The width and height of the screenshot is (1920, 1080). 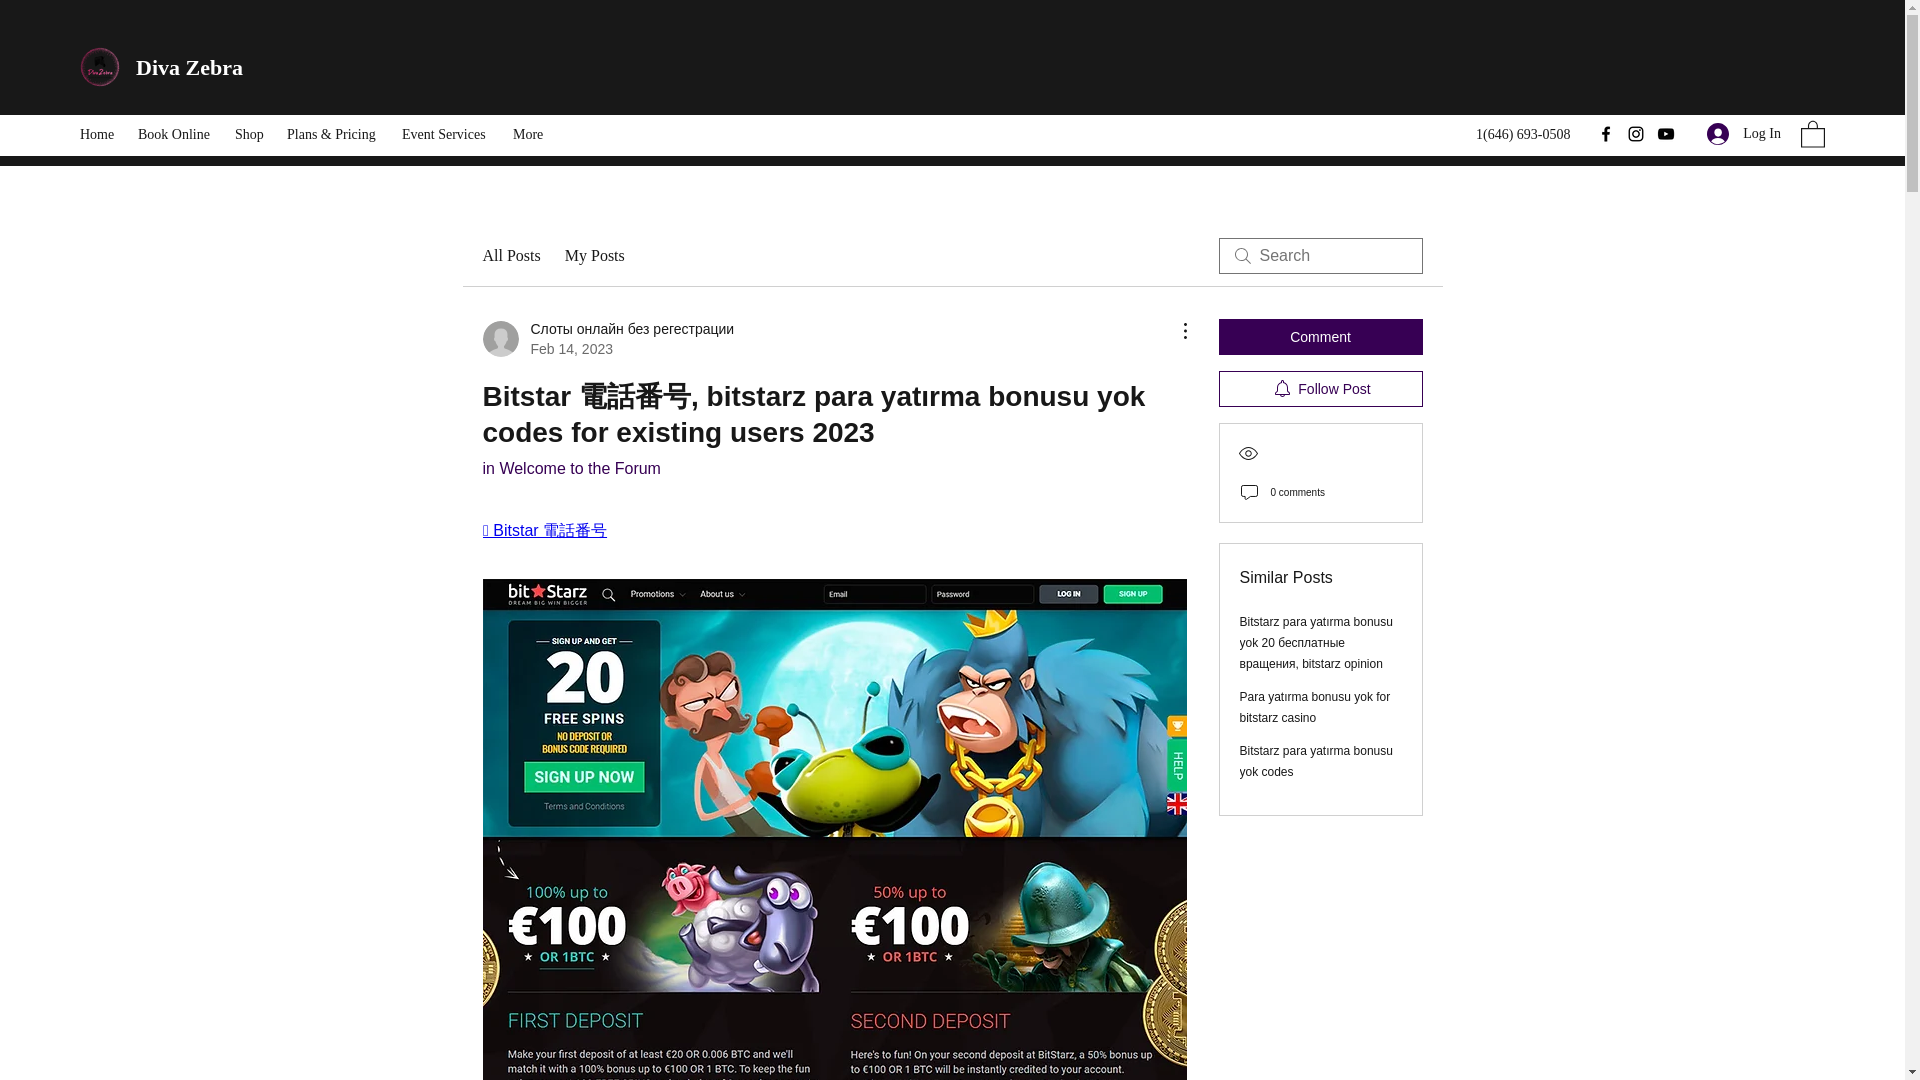 What do you see at coordinates (447, 134) in the screenshot?
I see `Event Services` at bounding box center [447, 134].